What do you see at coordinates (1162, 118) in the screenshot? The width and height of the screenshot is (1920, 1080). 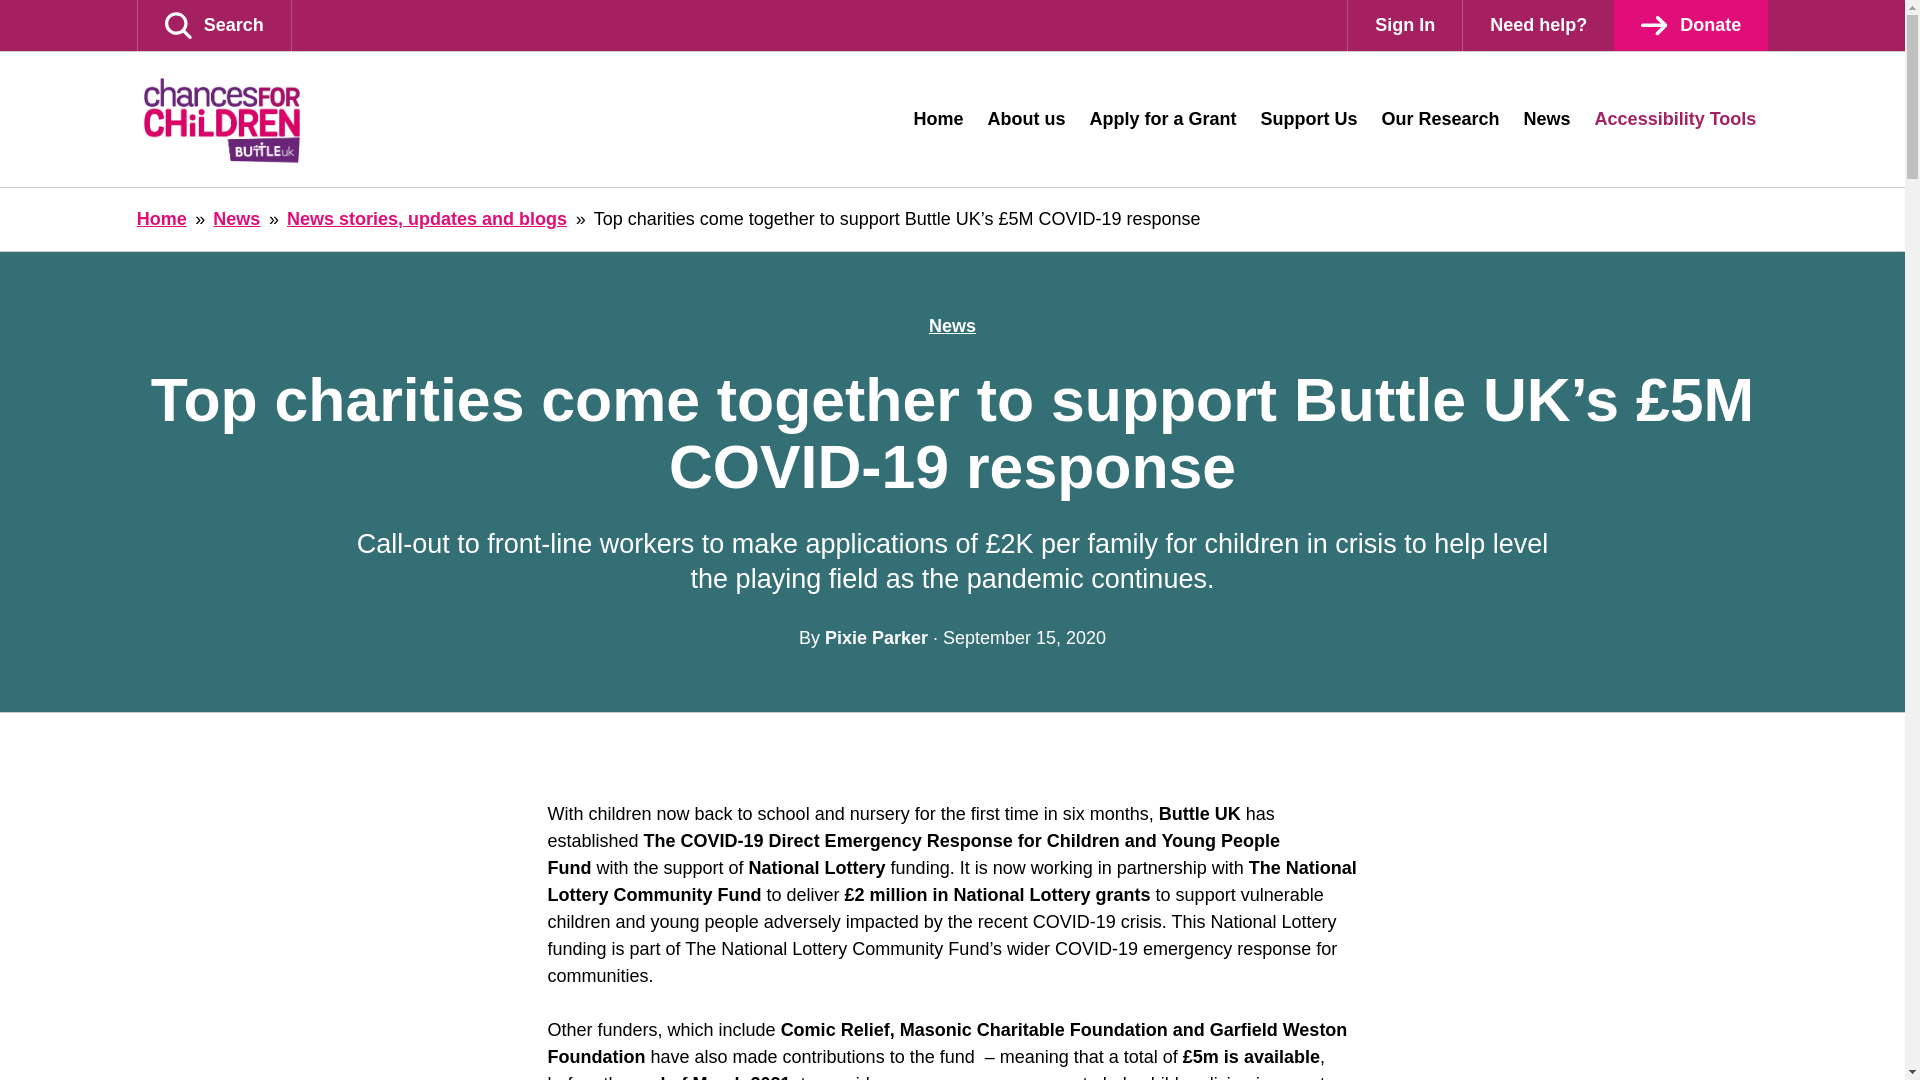 I see `Apply for a Grant` at bounding box center [1162, 118].